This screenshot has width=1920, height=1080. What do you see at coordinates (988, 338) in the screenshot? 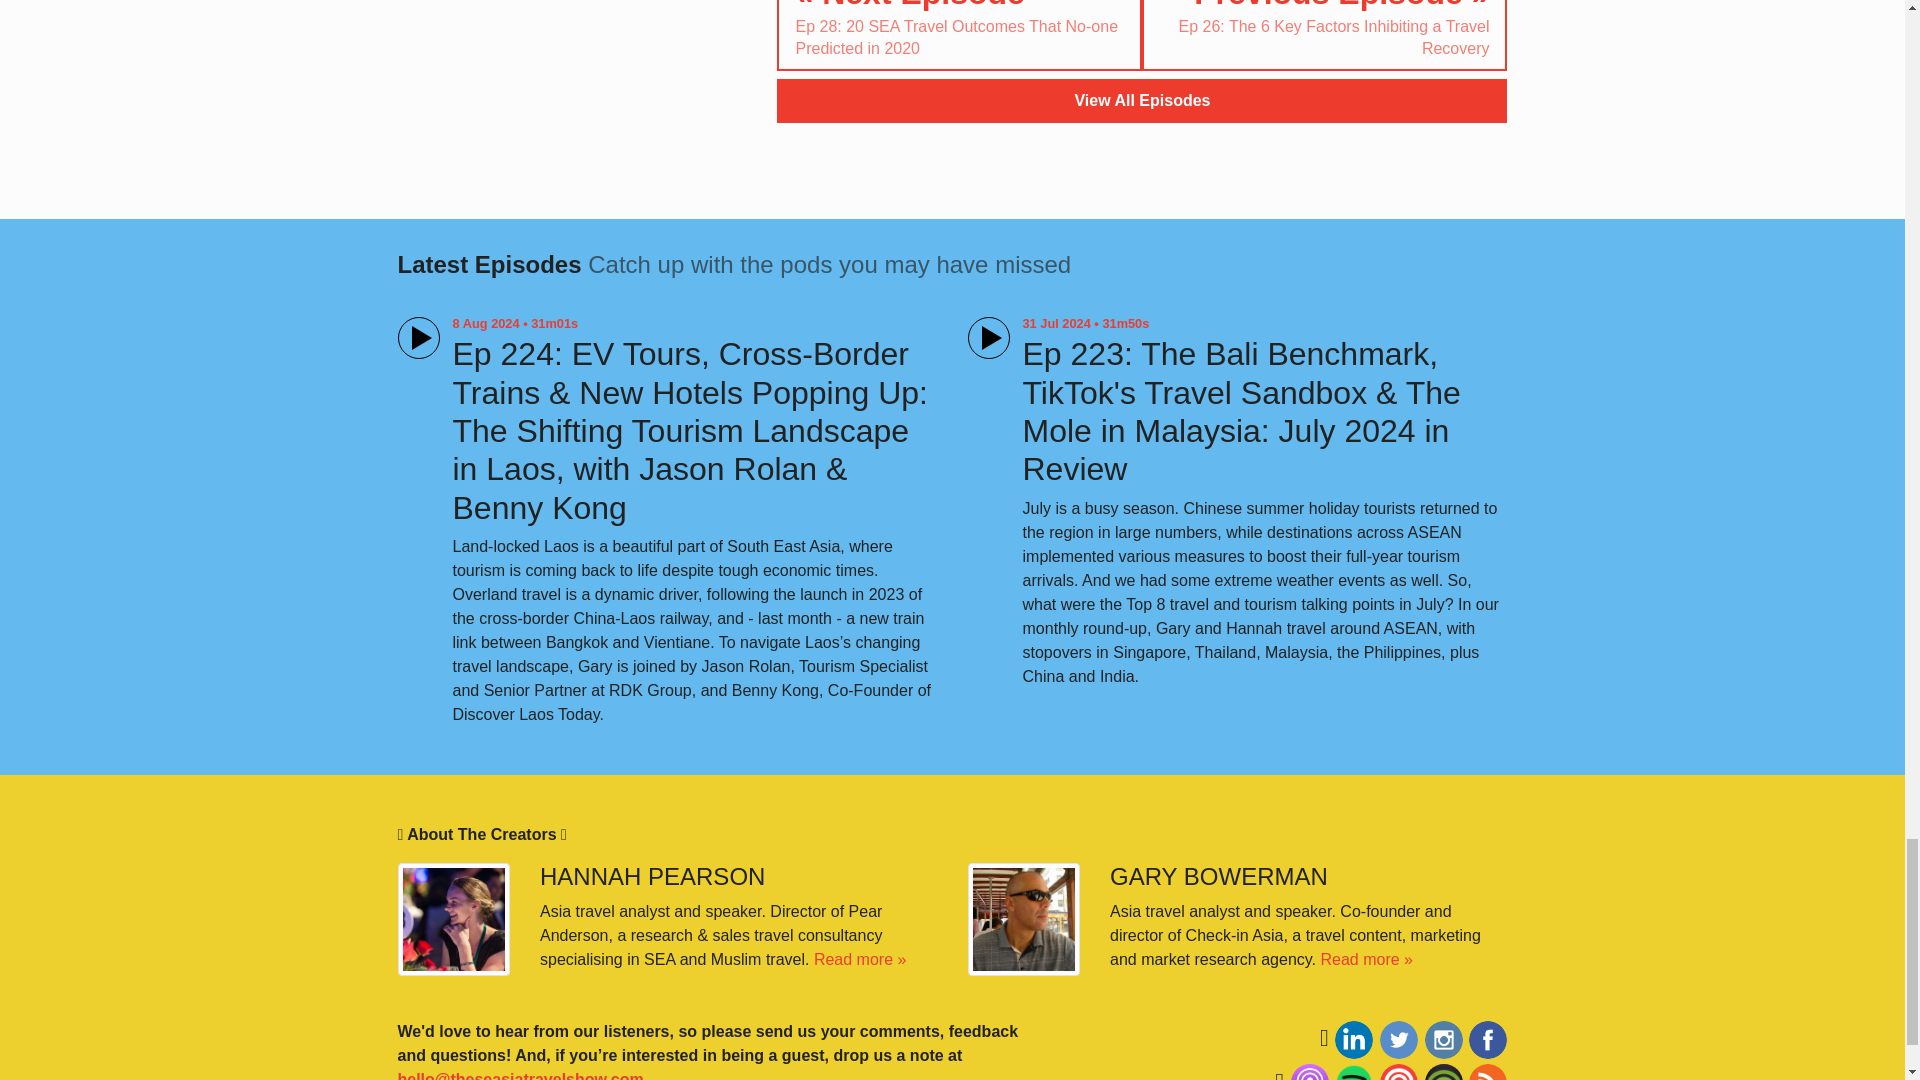
I see `Play` at bounding box center [988, 338].